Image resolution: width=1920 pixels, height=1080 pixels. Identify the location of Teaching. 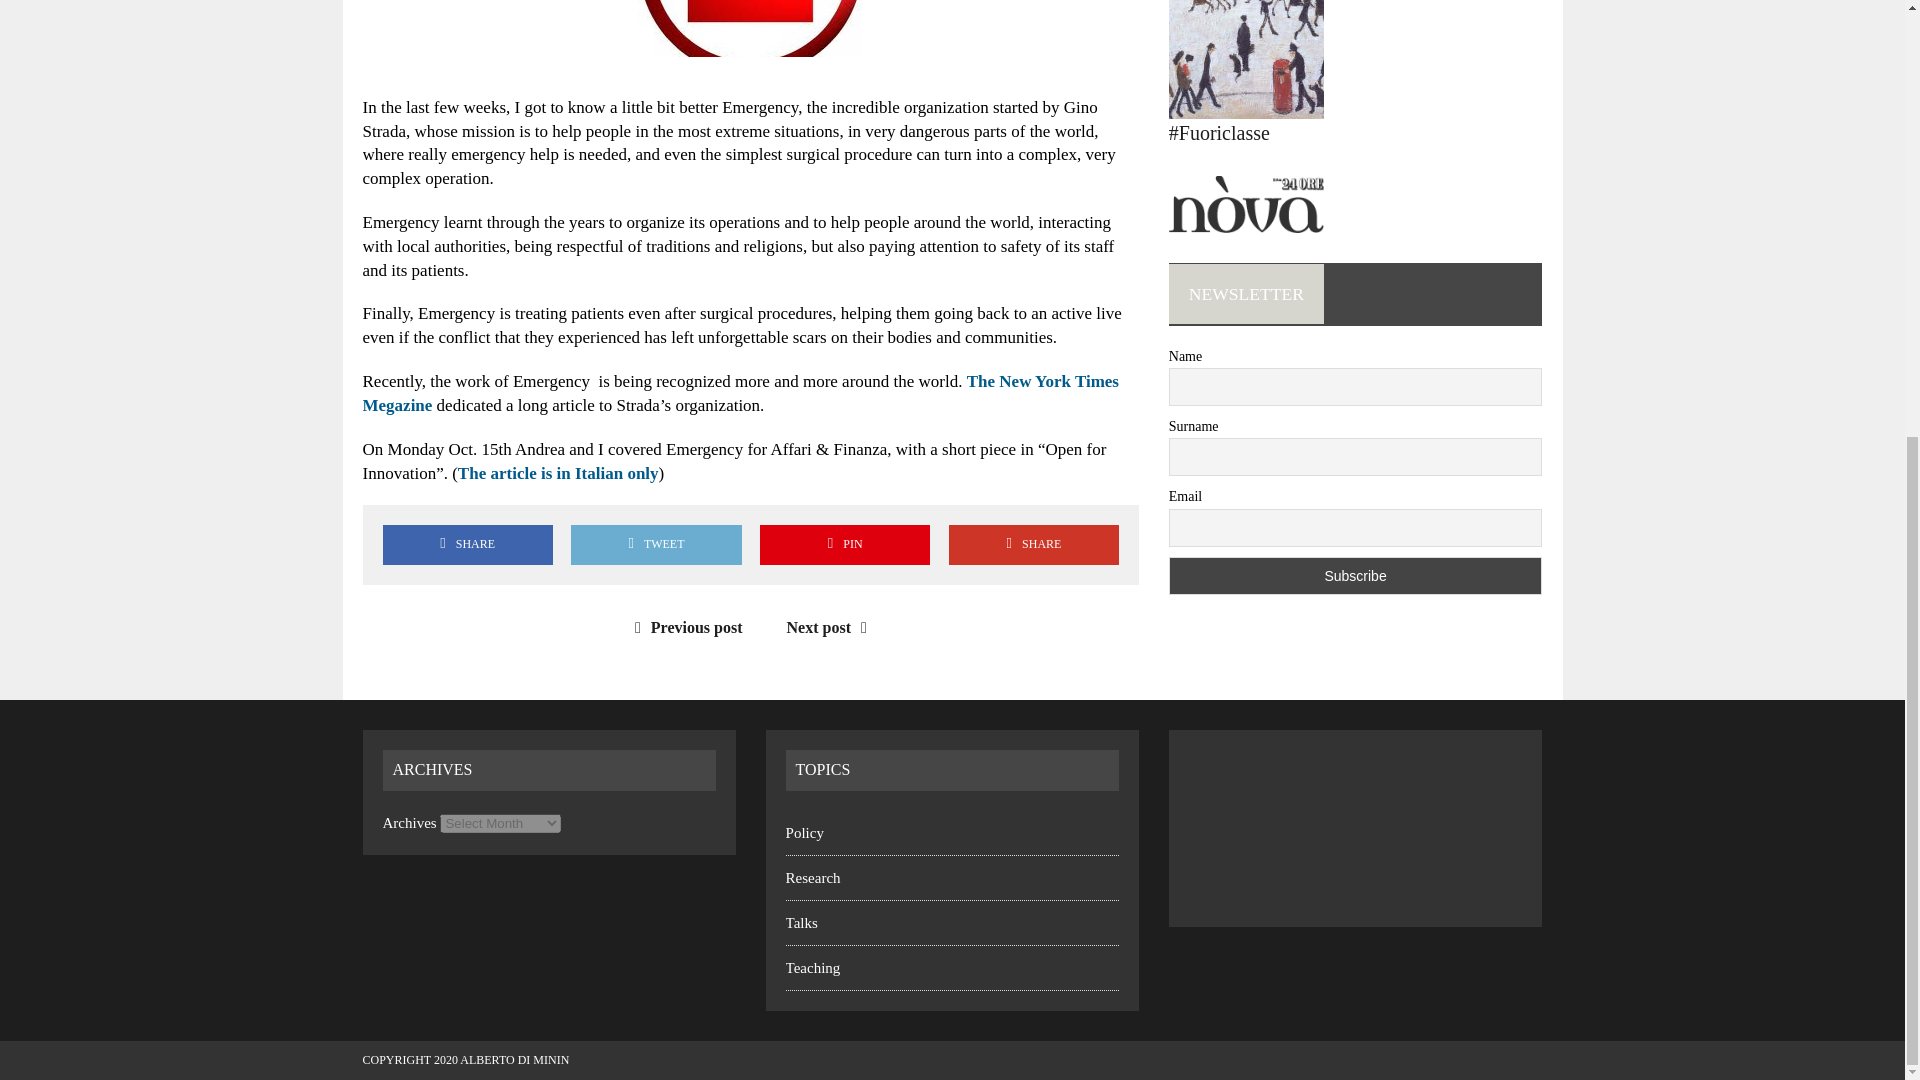
(812, 968).